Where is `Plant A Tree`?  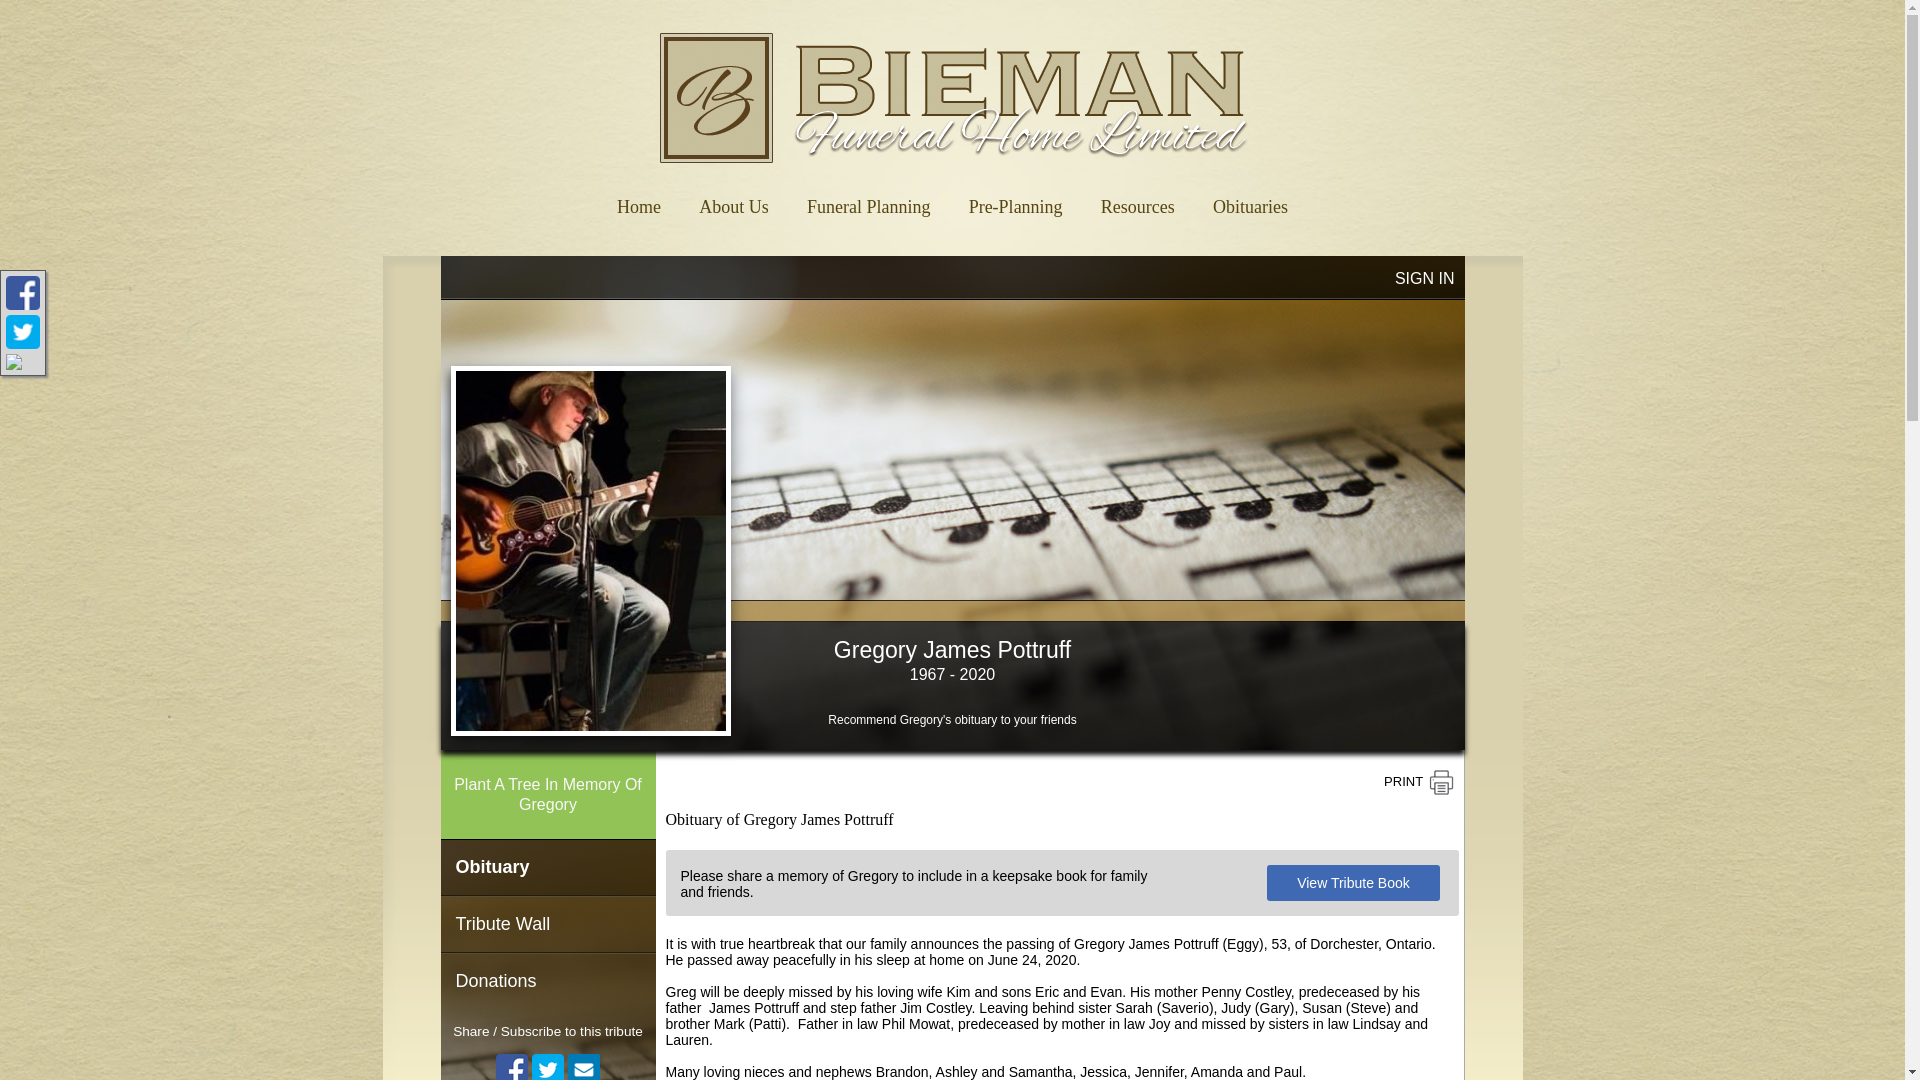
Plant A Tree is located at coordinates (546, 794).